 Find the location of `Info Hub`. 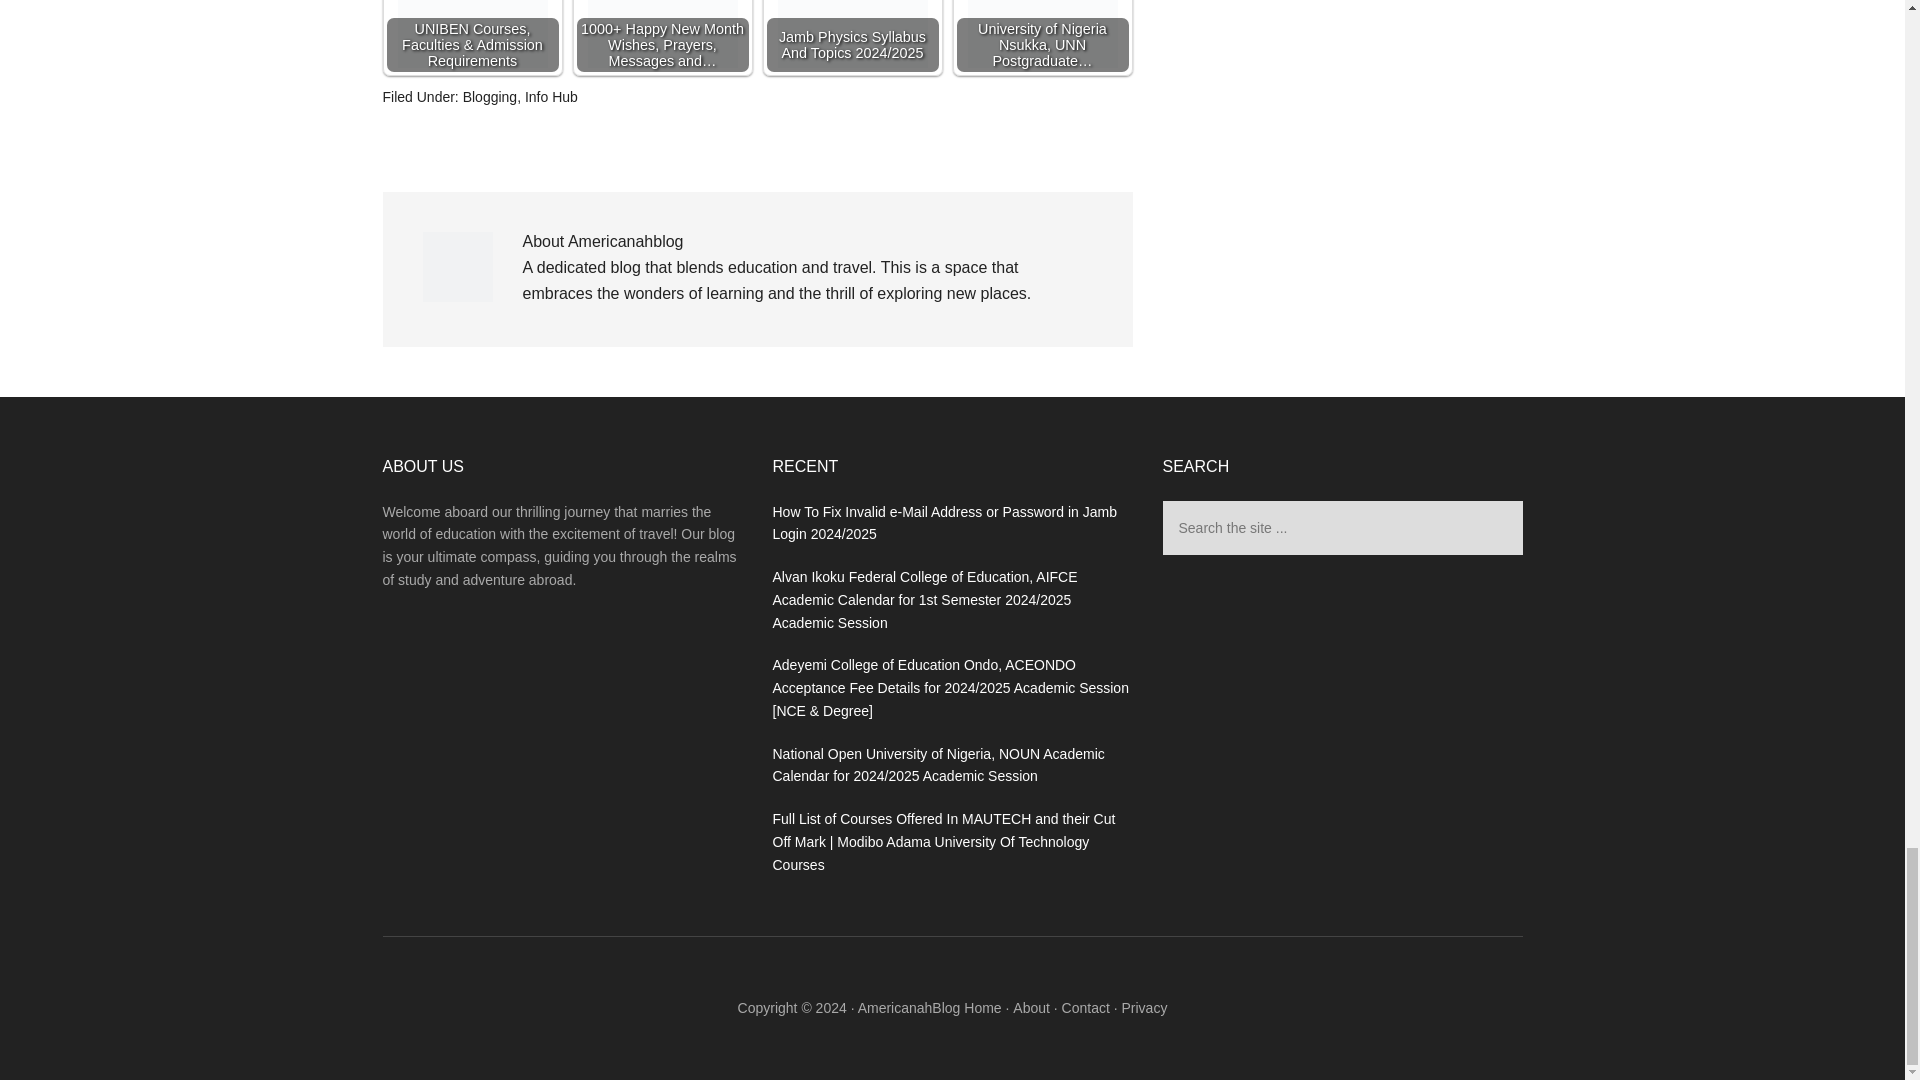

Info Hub is located at coordinates (550, 96).